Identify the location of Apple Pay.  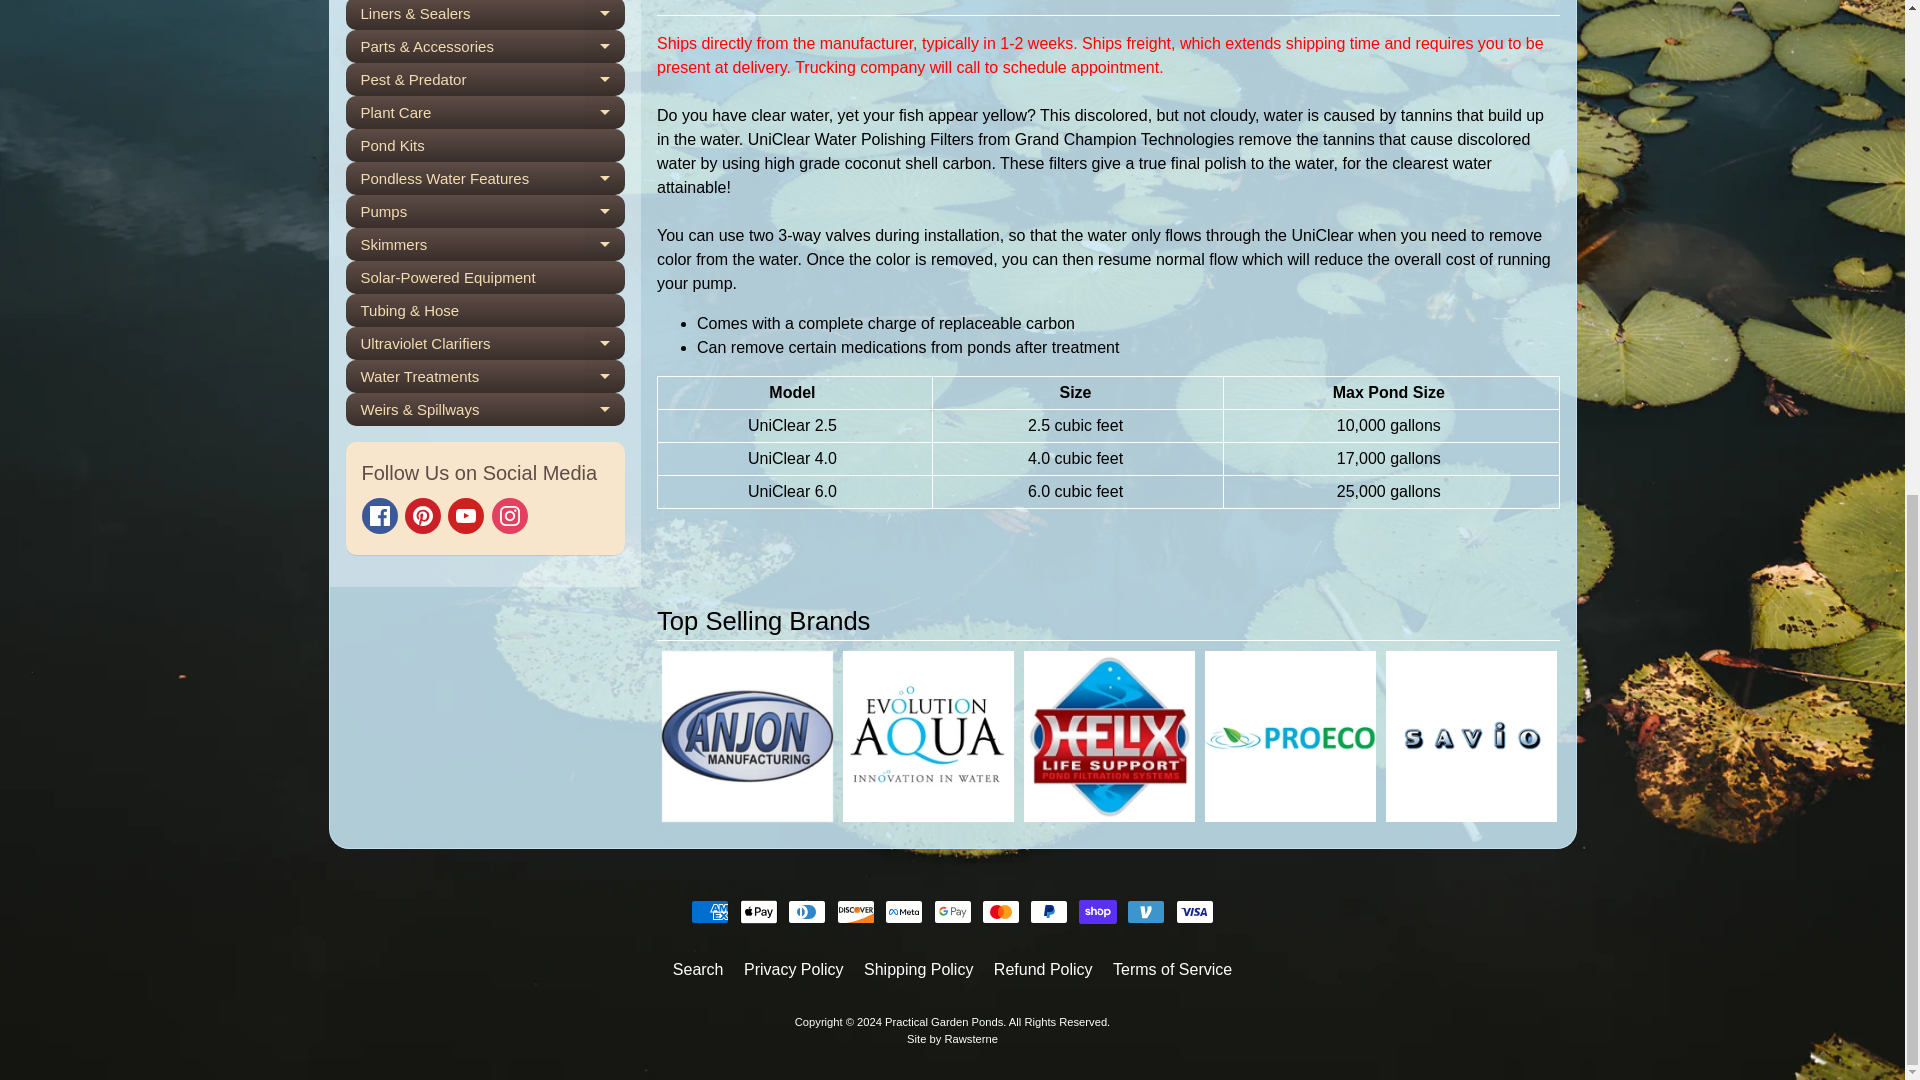
(758, 912).